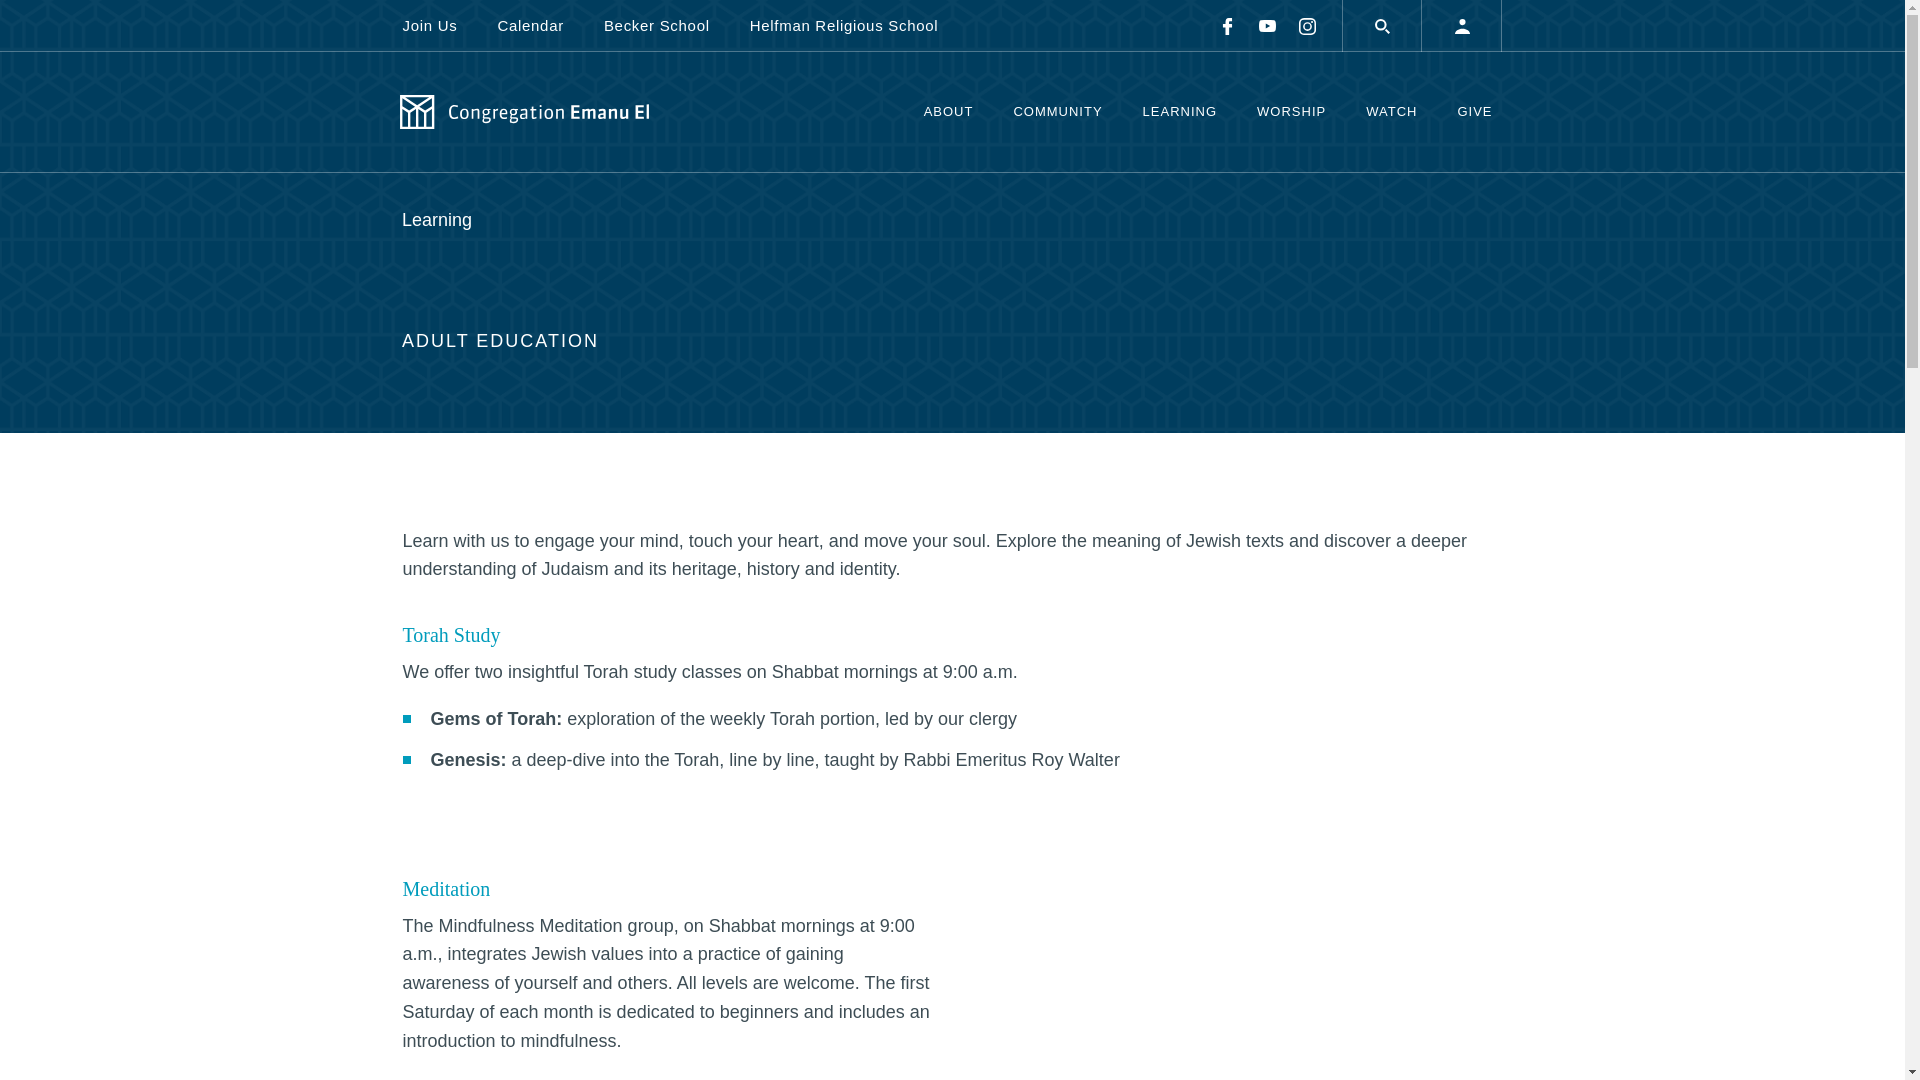 The width and height of the screenshot is (1920, 1080). What do you see at coordinates (1462, 26) in the screenshot?
I see `Login` at bounding box center [1462, 26].